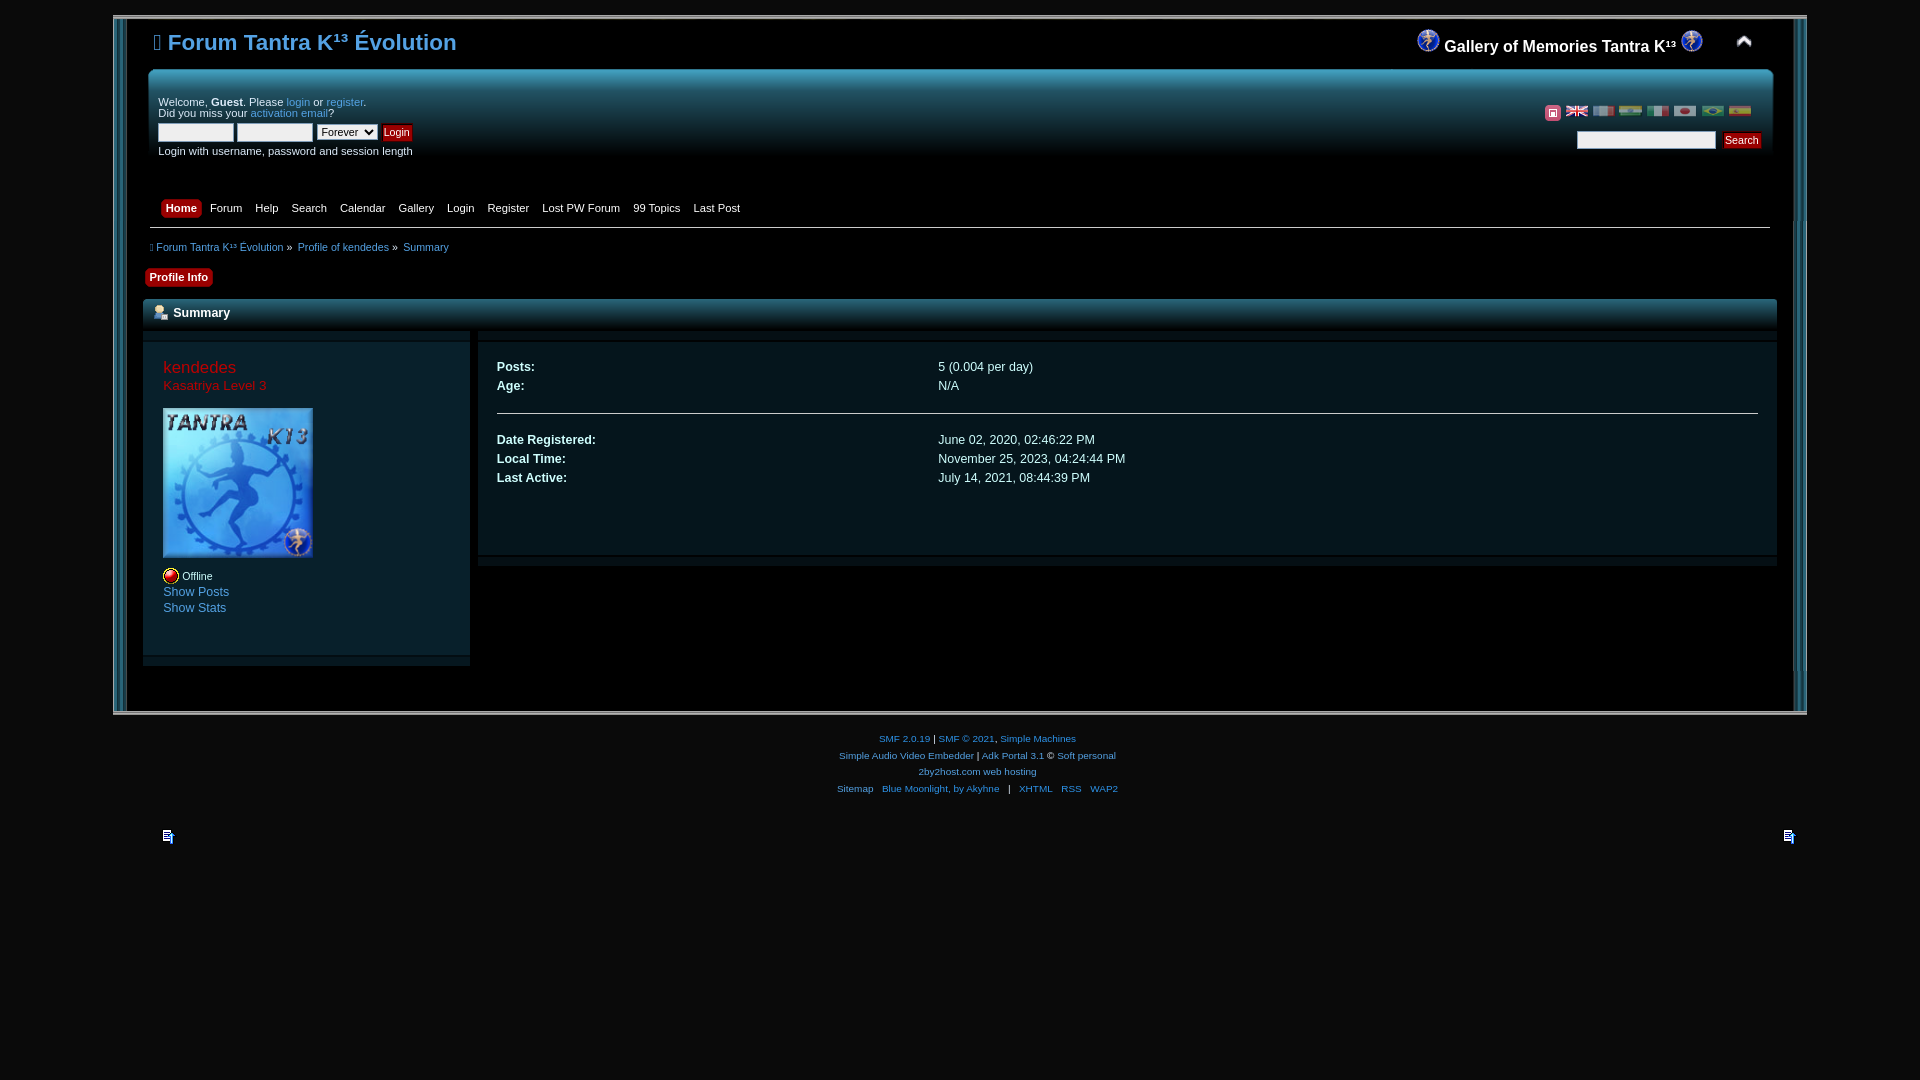  Describe the element at coordinates (170, 840) in the screenshot. I see `Go - TOP * UP` at that location.